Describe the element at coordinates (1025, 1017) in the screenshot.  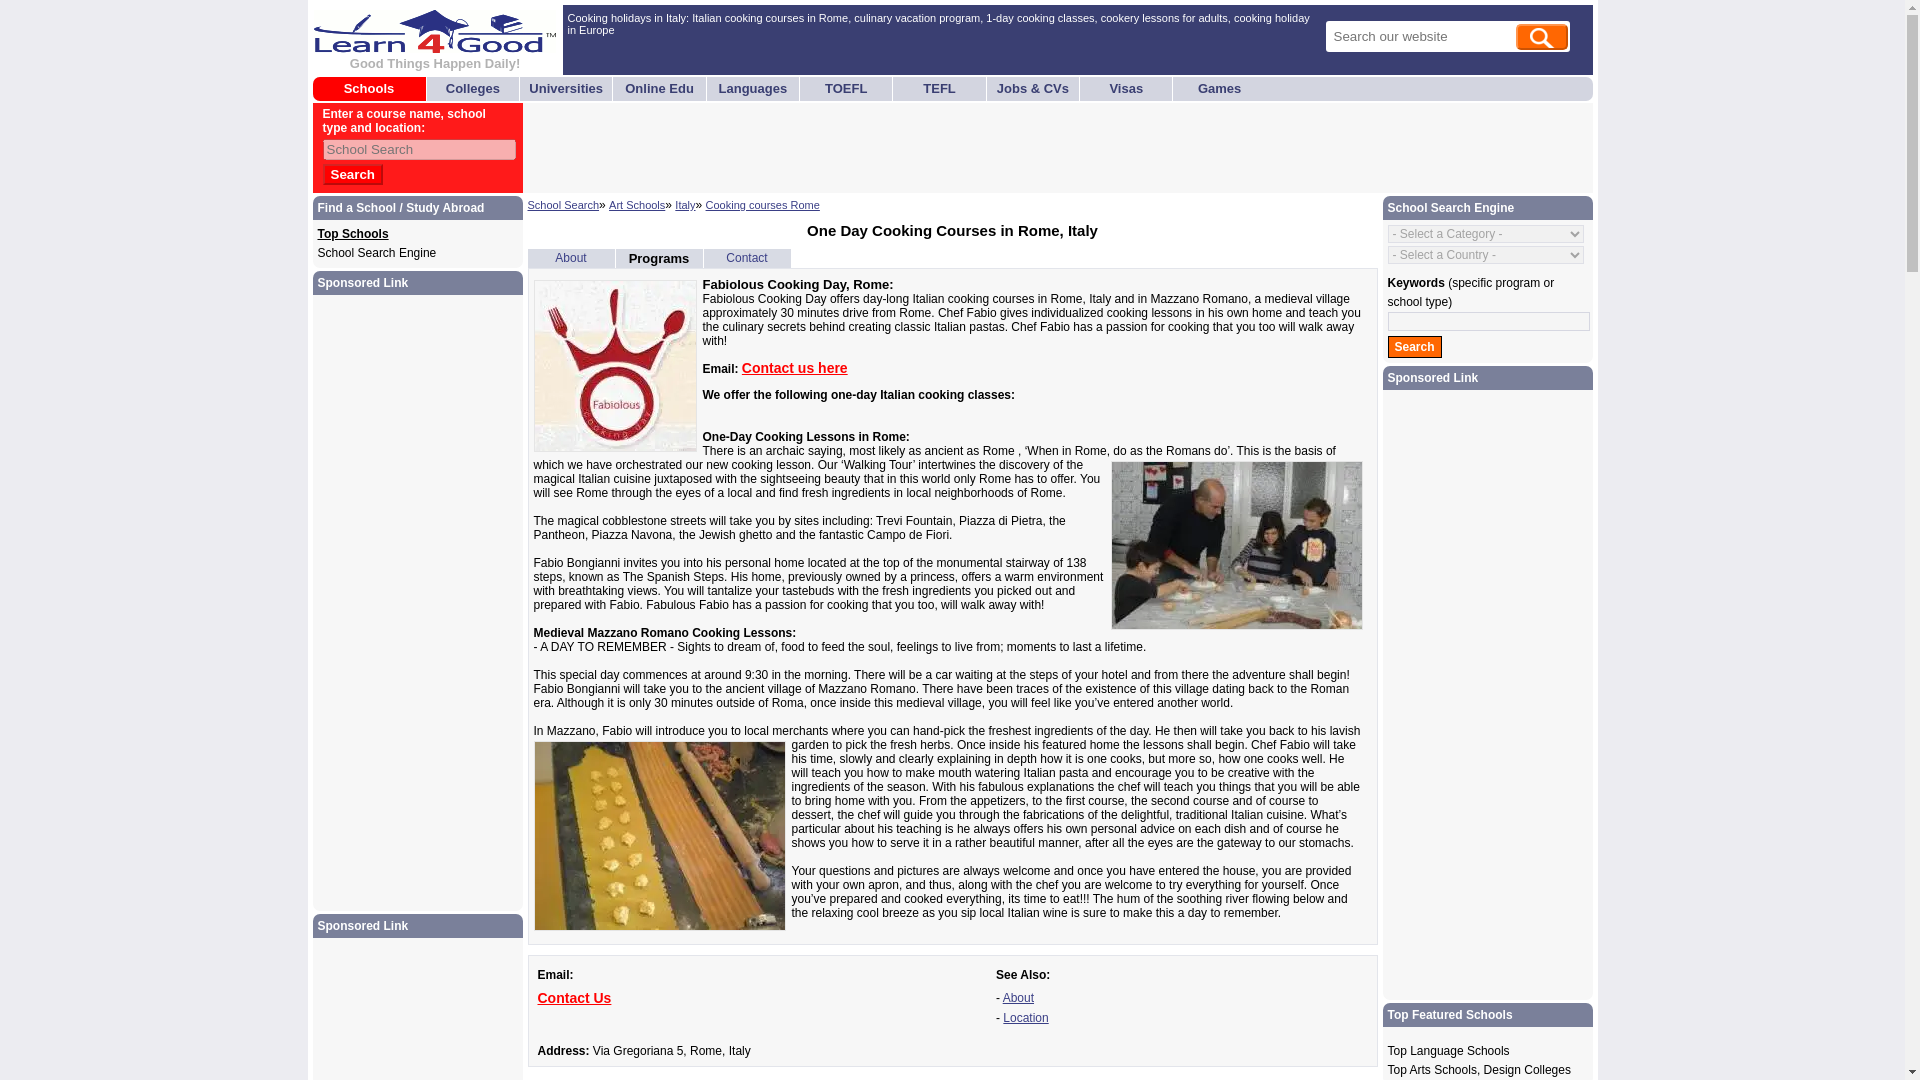
I see `Location` at that location.